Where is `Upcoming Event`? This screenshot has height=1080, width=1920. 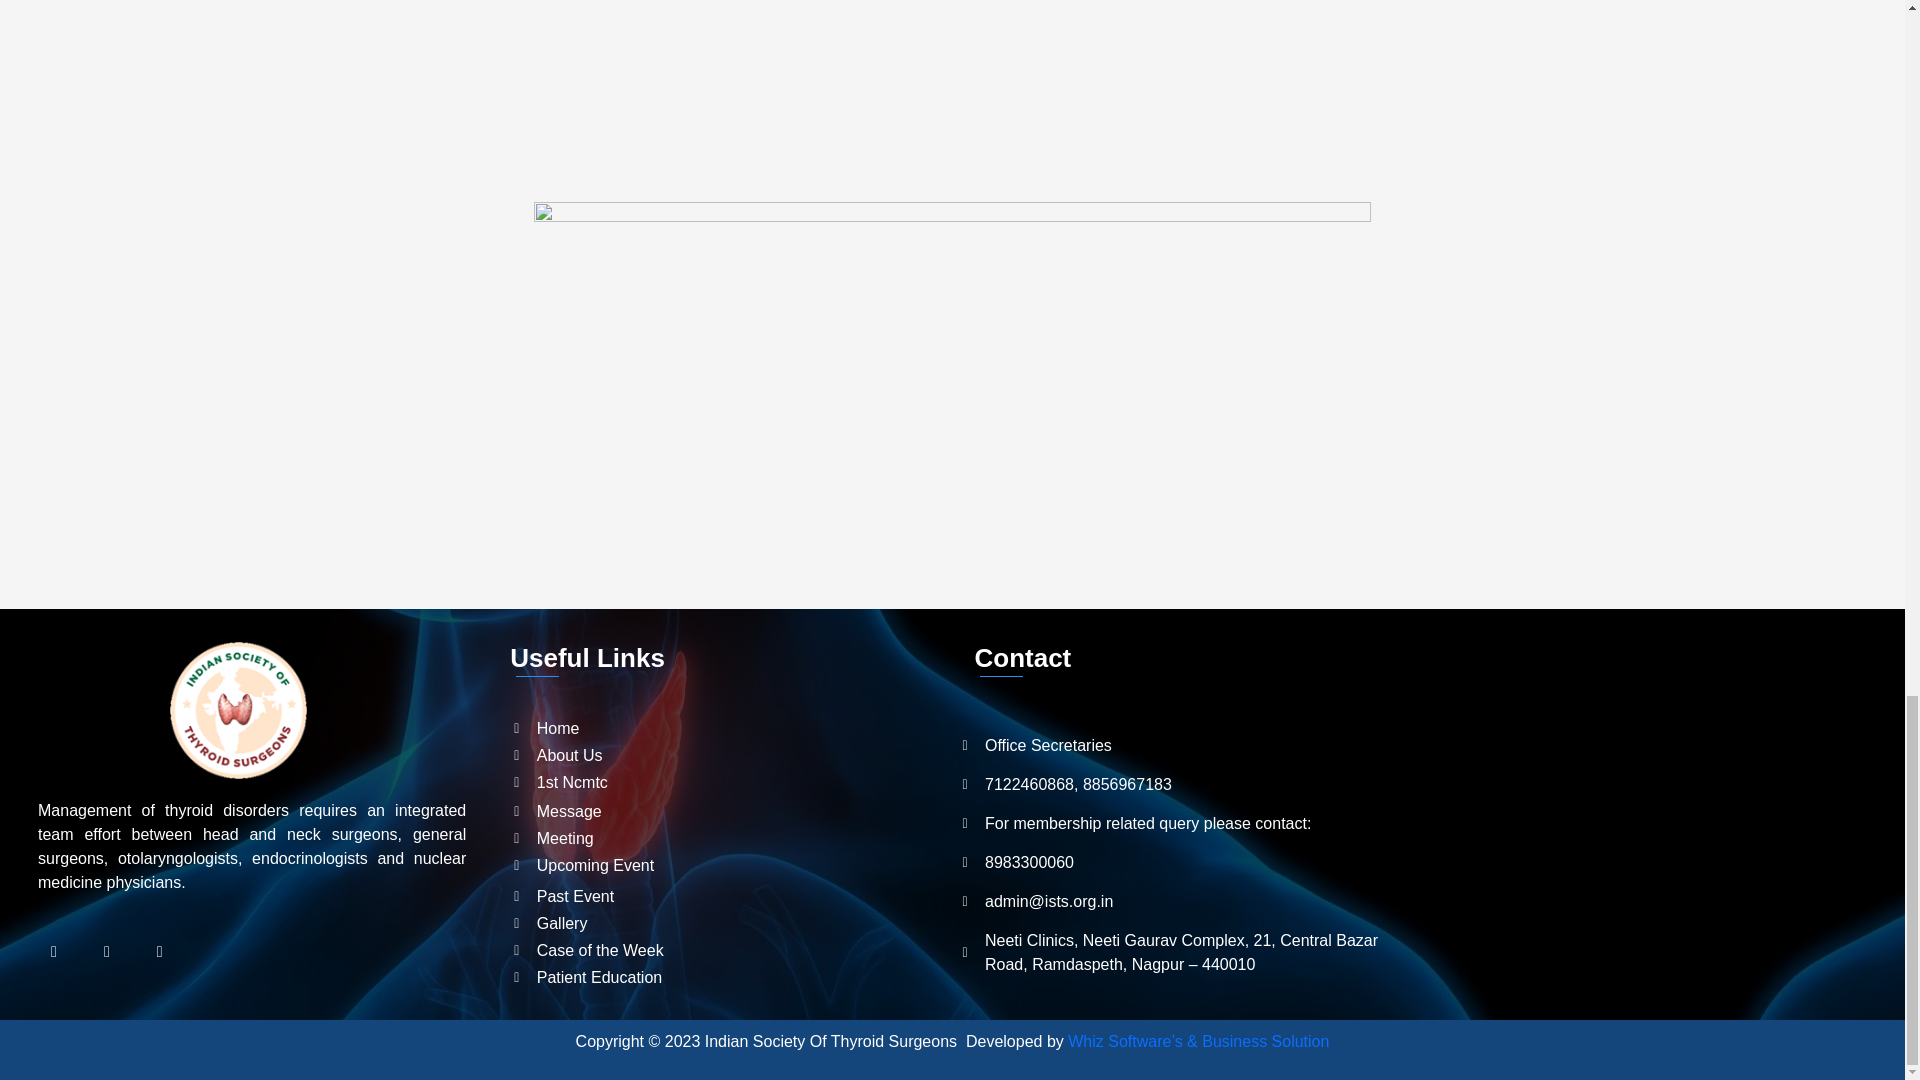
Upcoming Event is located at coordinates (728, 866).